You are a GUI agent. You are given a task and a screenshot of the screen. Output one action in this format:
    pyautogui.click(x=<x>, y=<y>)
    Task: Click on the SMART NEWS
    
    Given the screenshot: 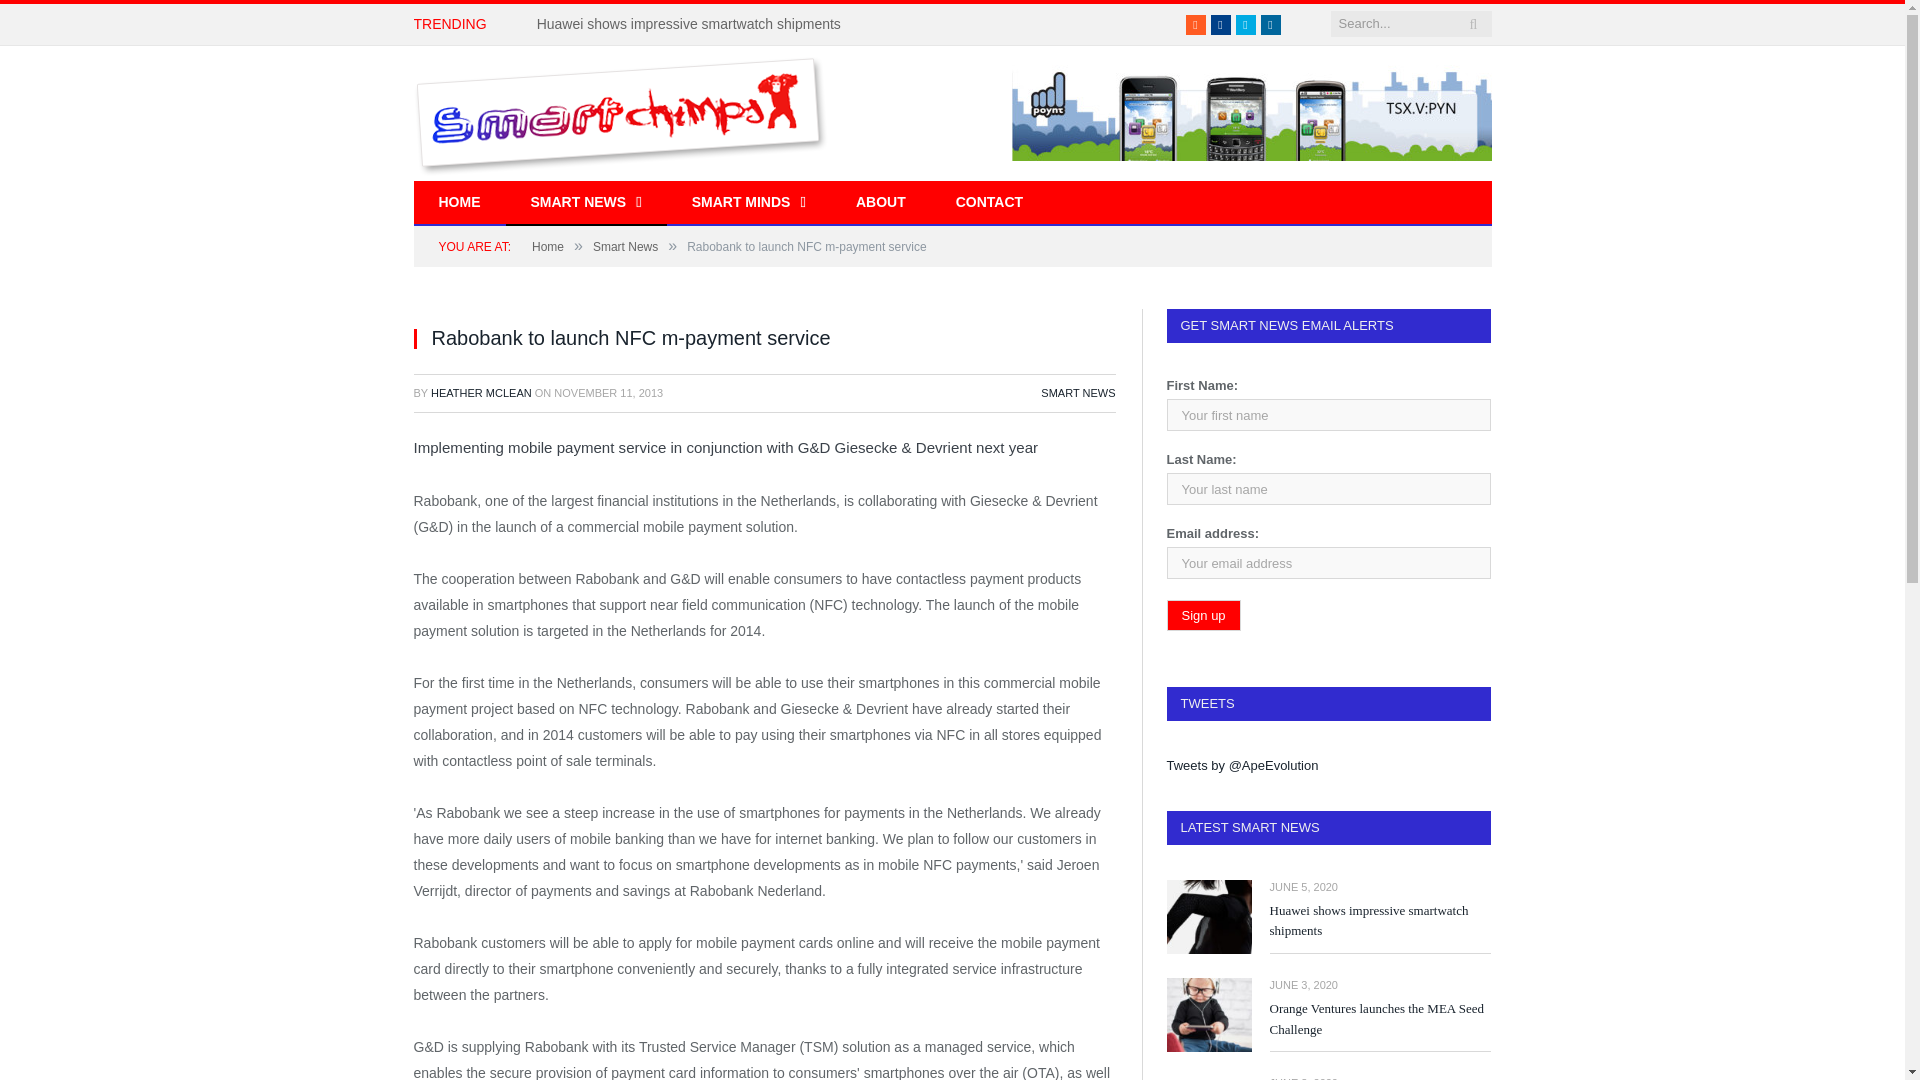 What is the action you would take?
    pyautogui.click(x=586, y=203)
    